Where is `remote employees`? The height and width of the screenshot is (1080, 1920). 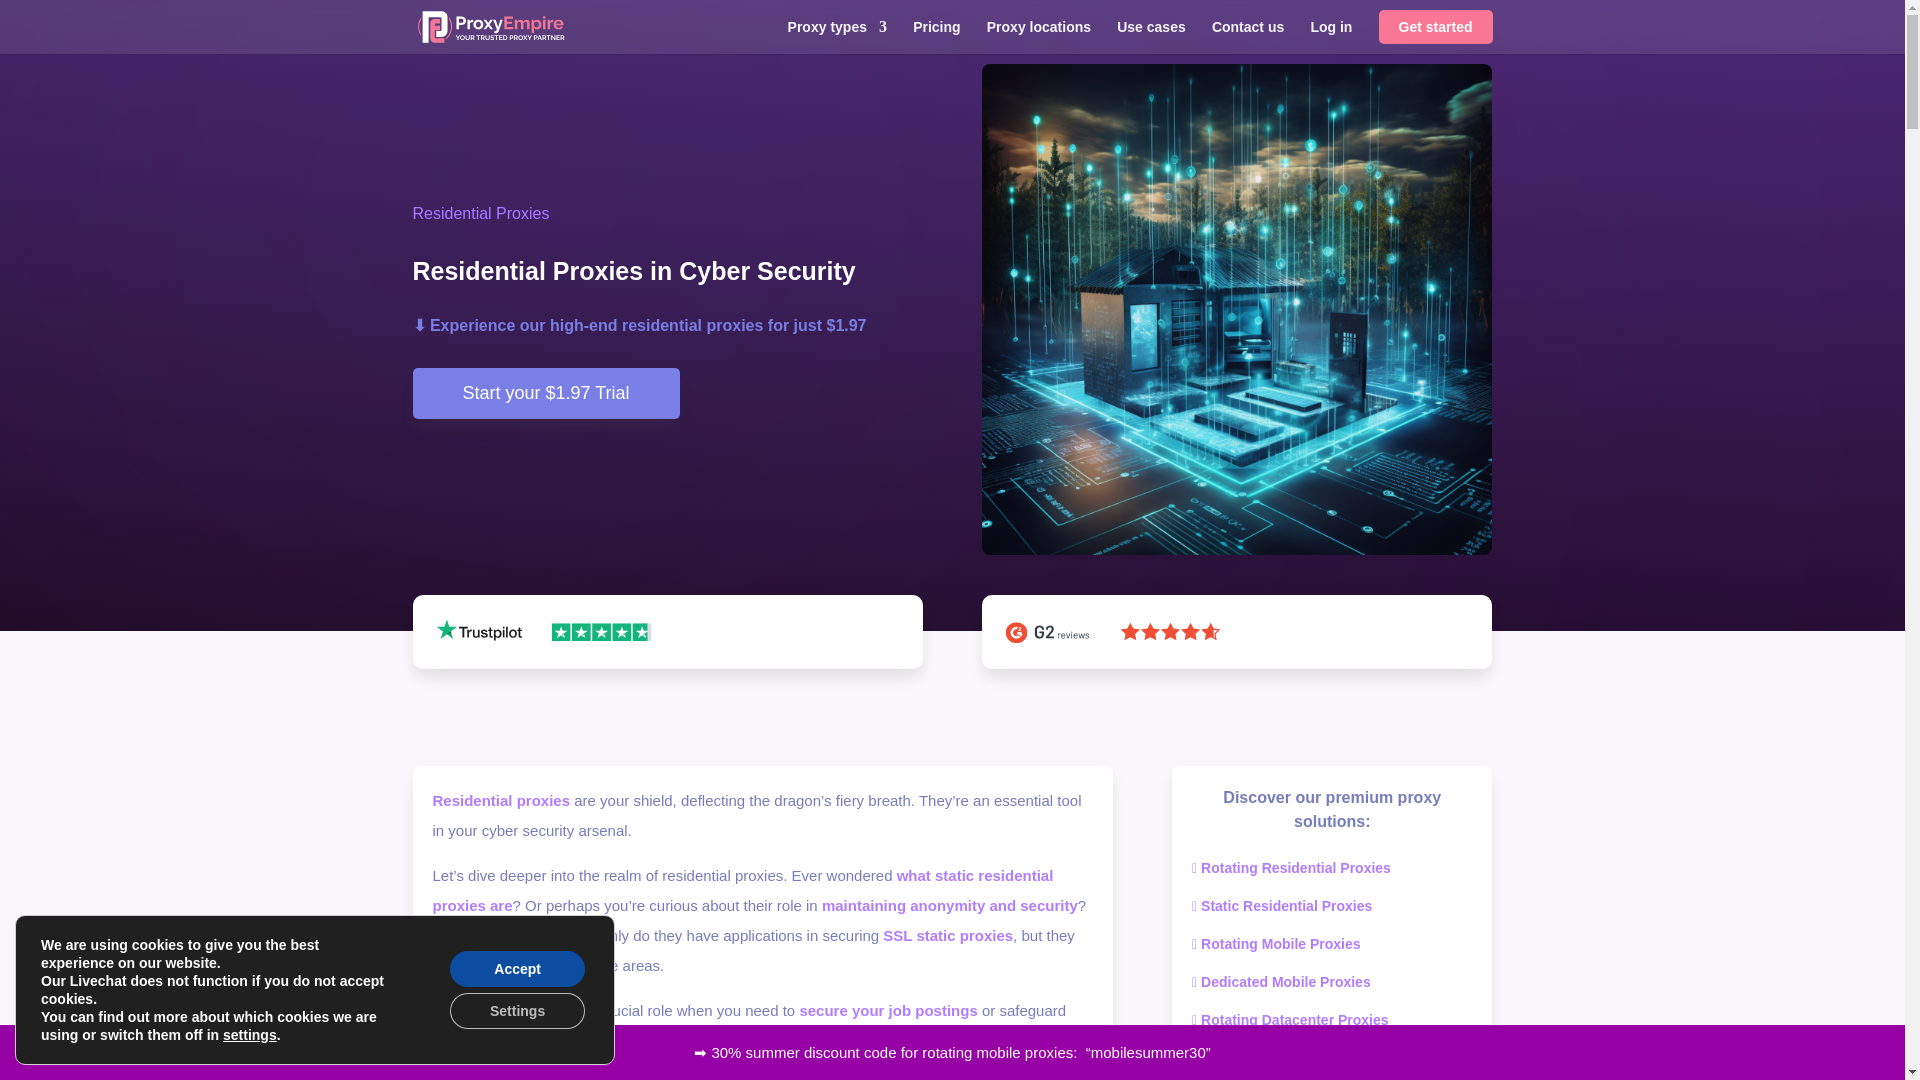 remote employees is located at coordinates (498, 1040).